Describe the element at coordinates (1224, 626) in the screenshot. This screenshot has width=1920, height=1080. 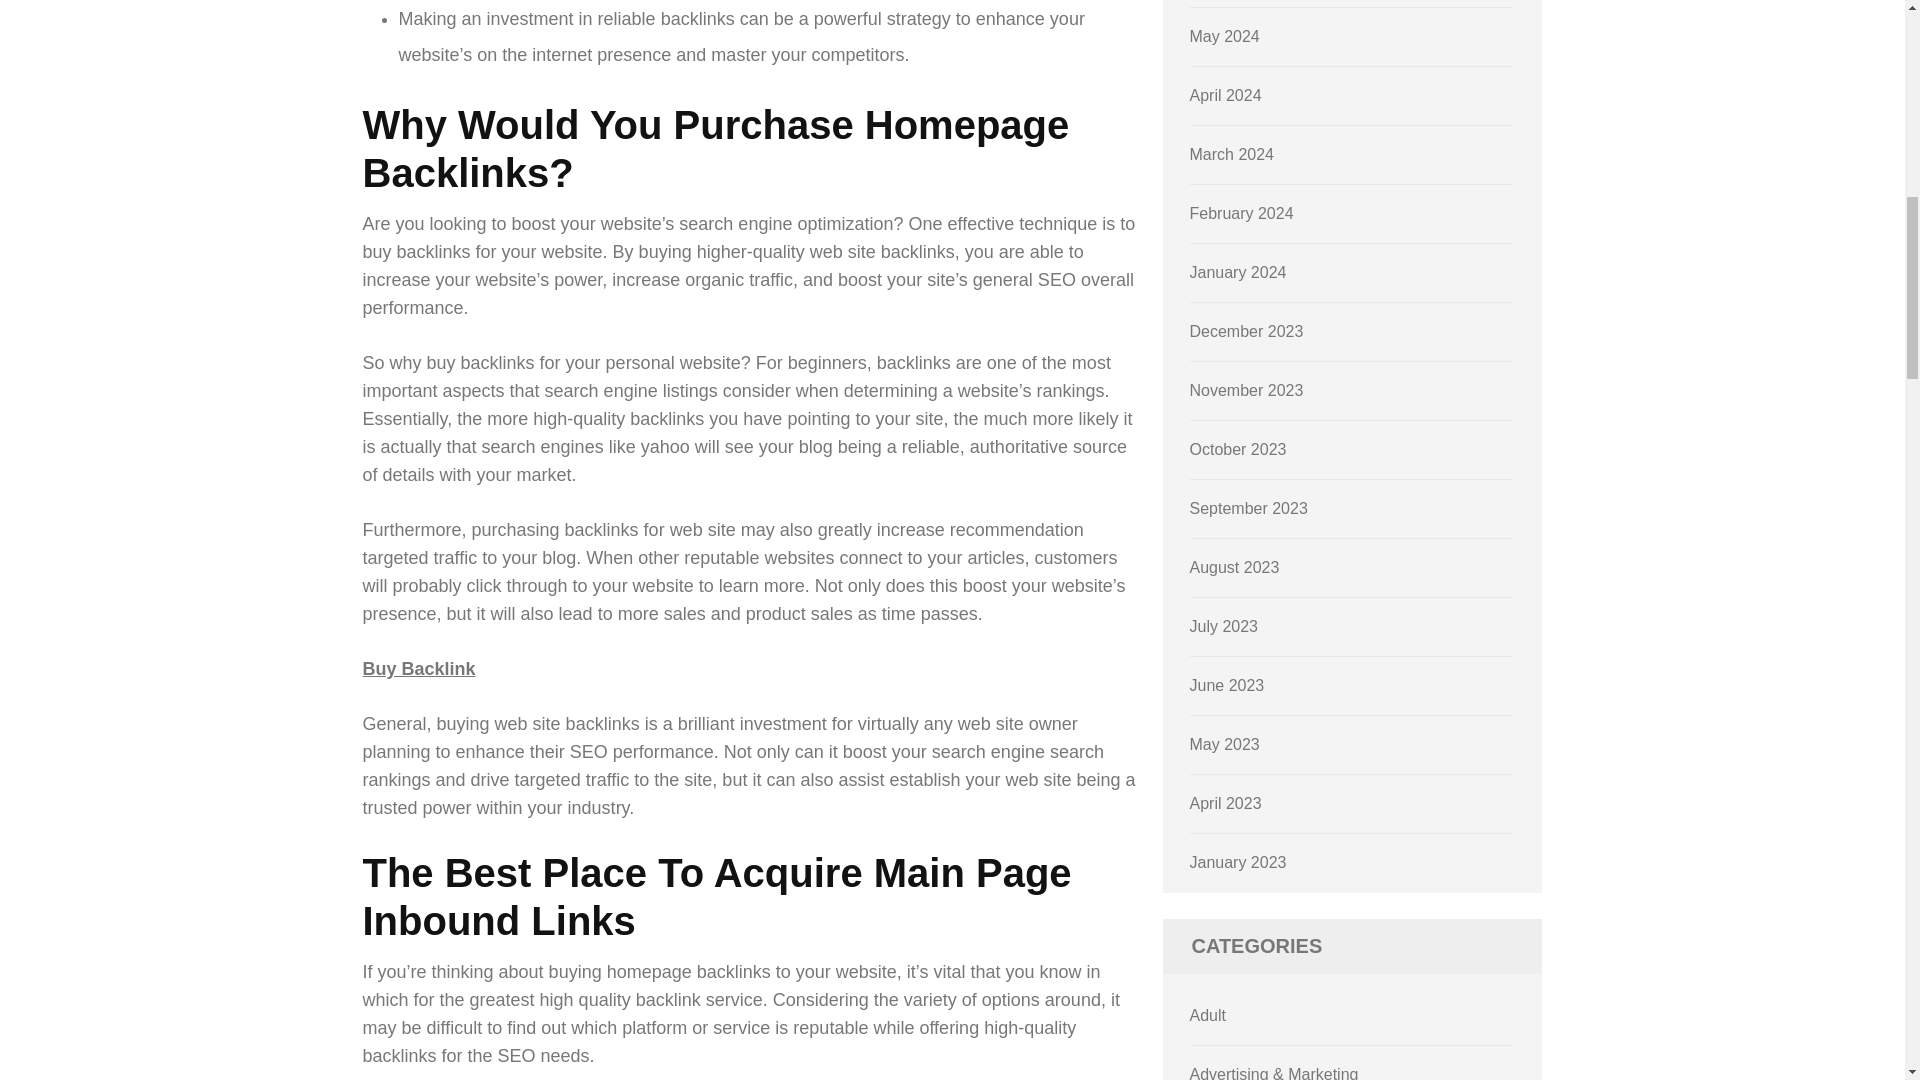
I see `July 2023` at that location.